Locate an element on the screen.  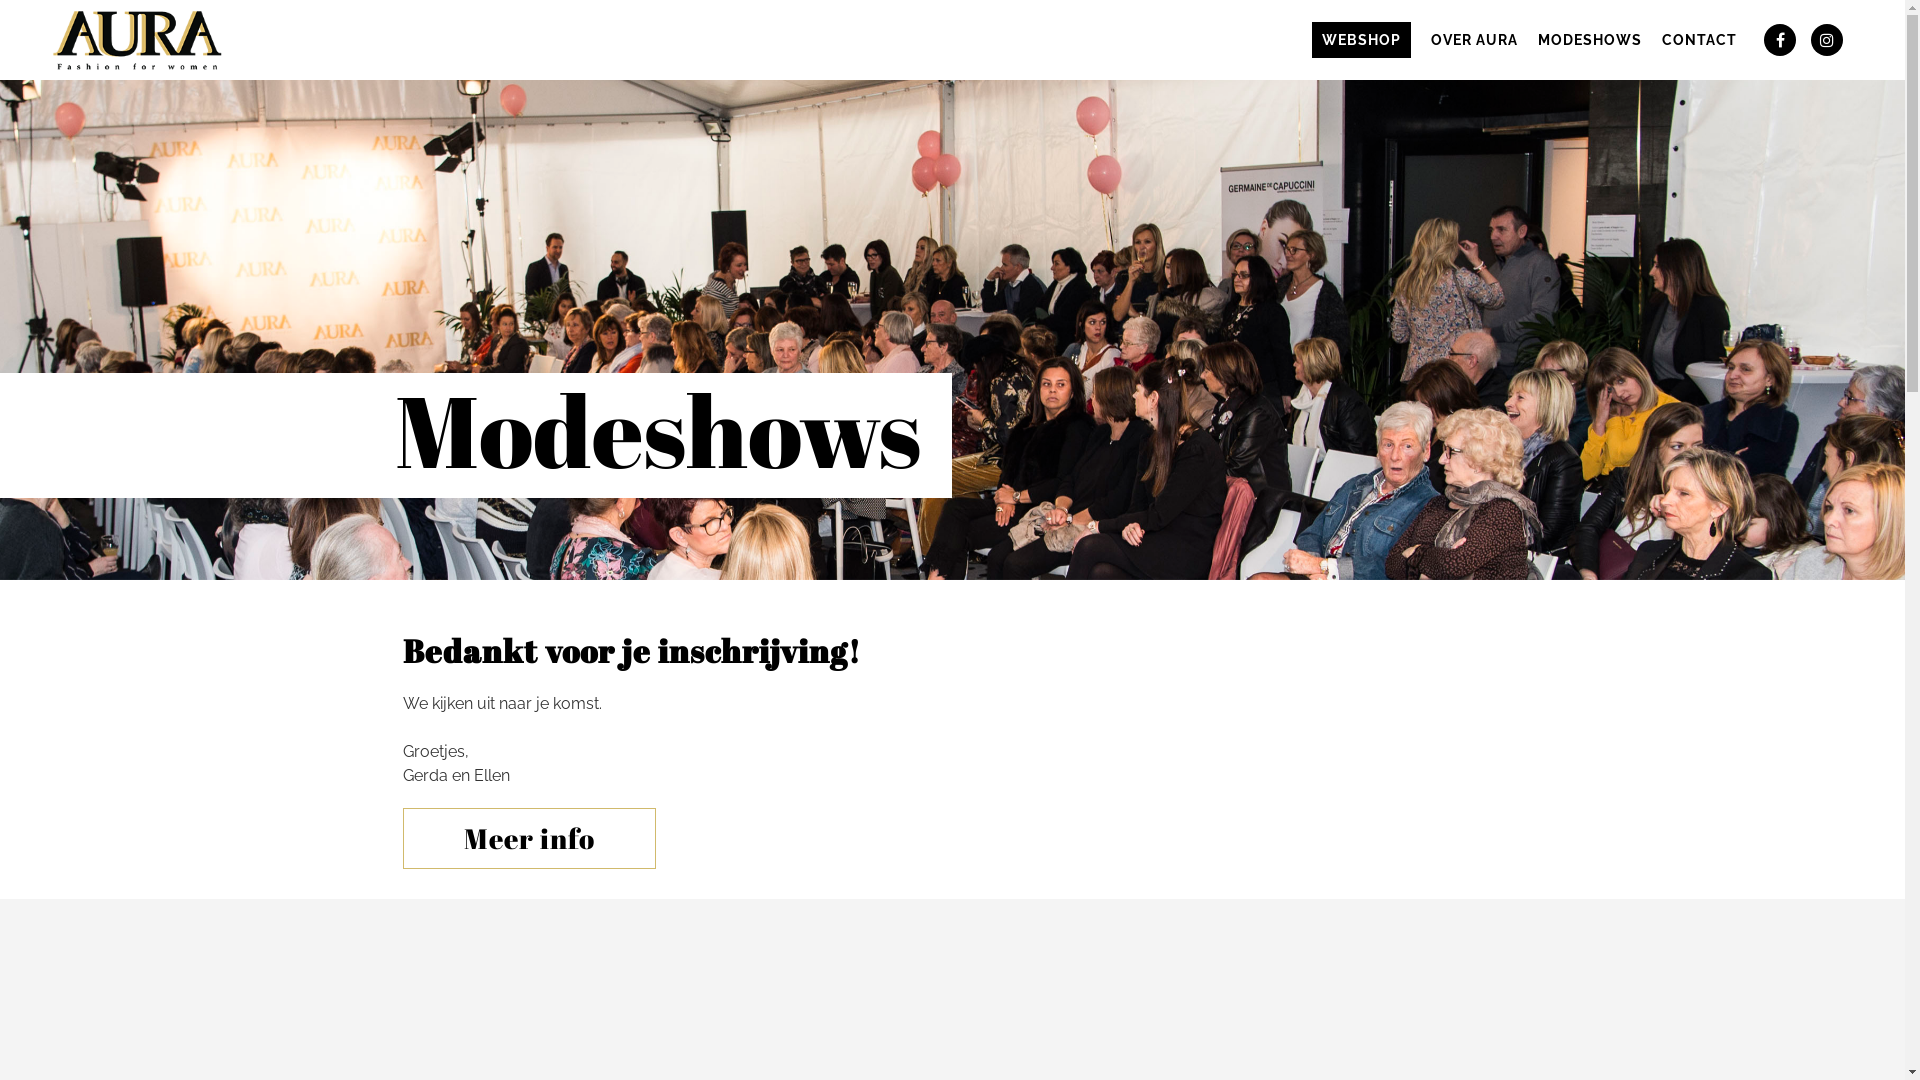
Meer info is located at coordinates (528, 838).